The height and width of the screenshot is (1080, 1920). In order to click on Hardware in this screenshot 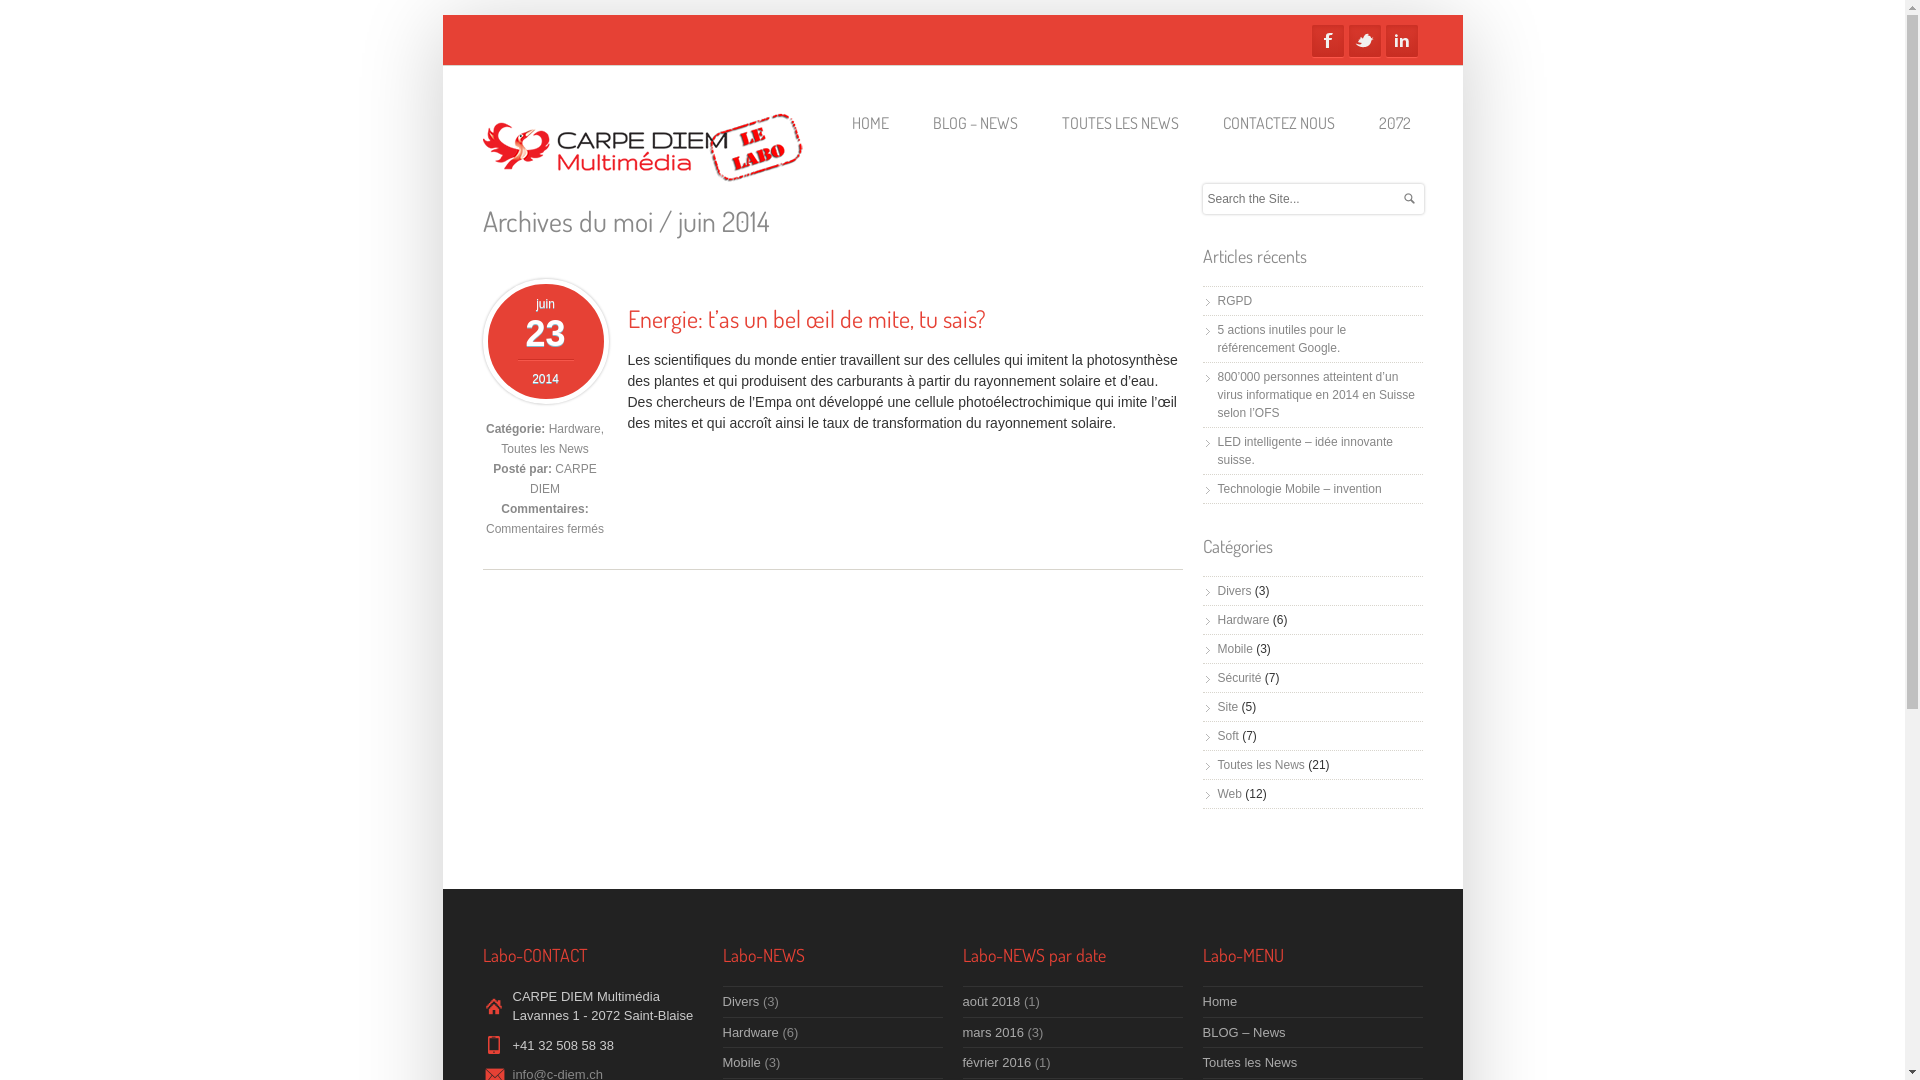, I will do `click(575, 429)`.